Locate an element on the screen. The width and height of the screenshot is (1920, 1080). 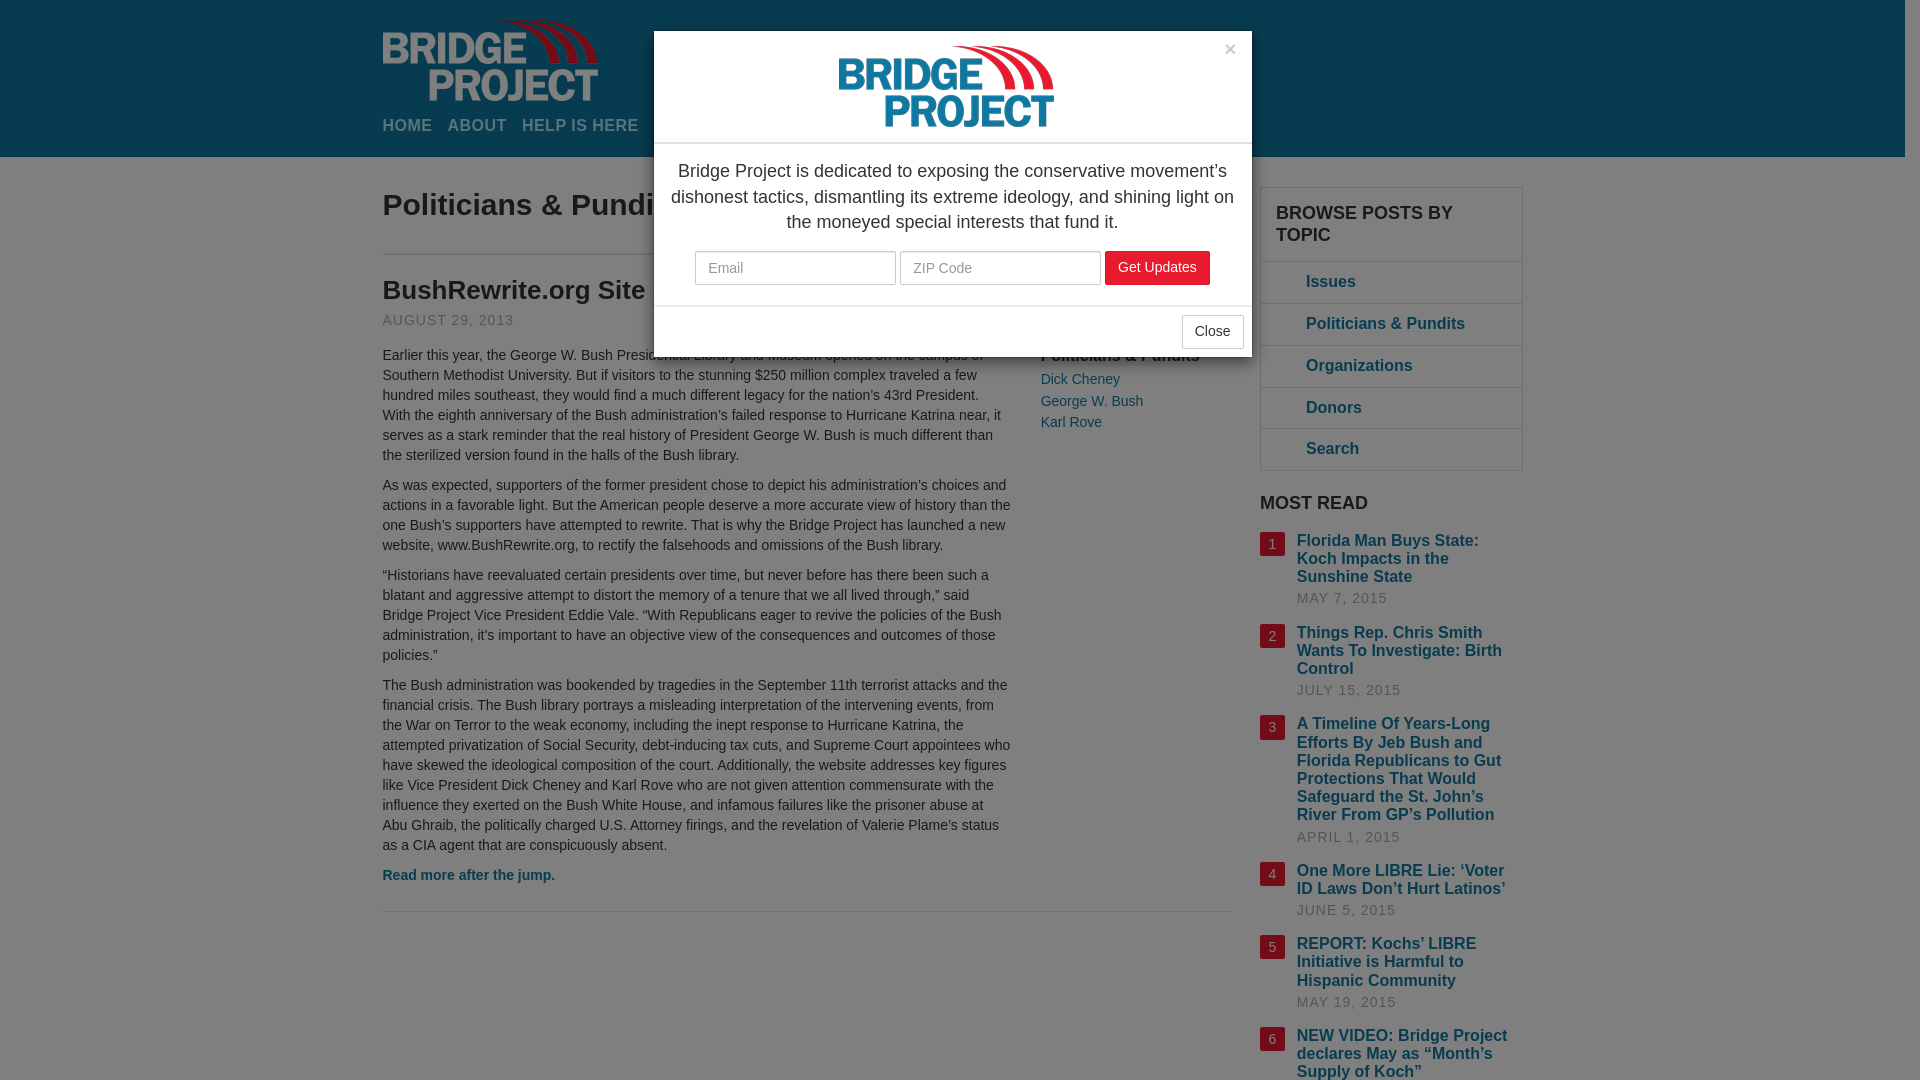
Donors is located at coordinates (1392, 408).